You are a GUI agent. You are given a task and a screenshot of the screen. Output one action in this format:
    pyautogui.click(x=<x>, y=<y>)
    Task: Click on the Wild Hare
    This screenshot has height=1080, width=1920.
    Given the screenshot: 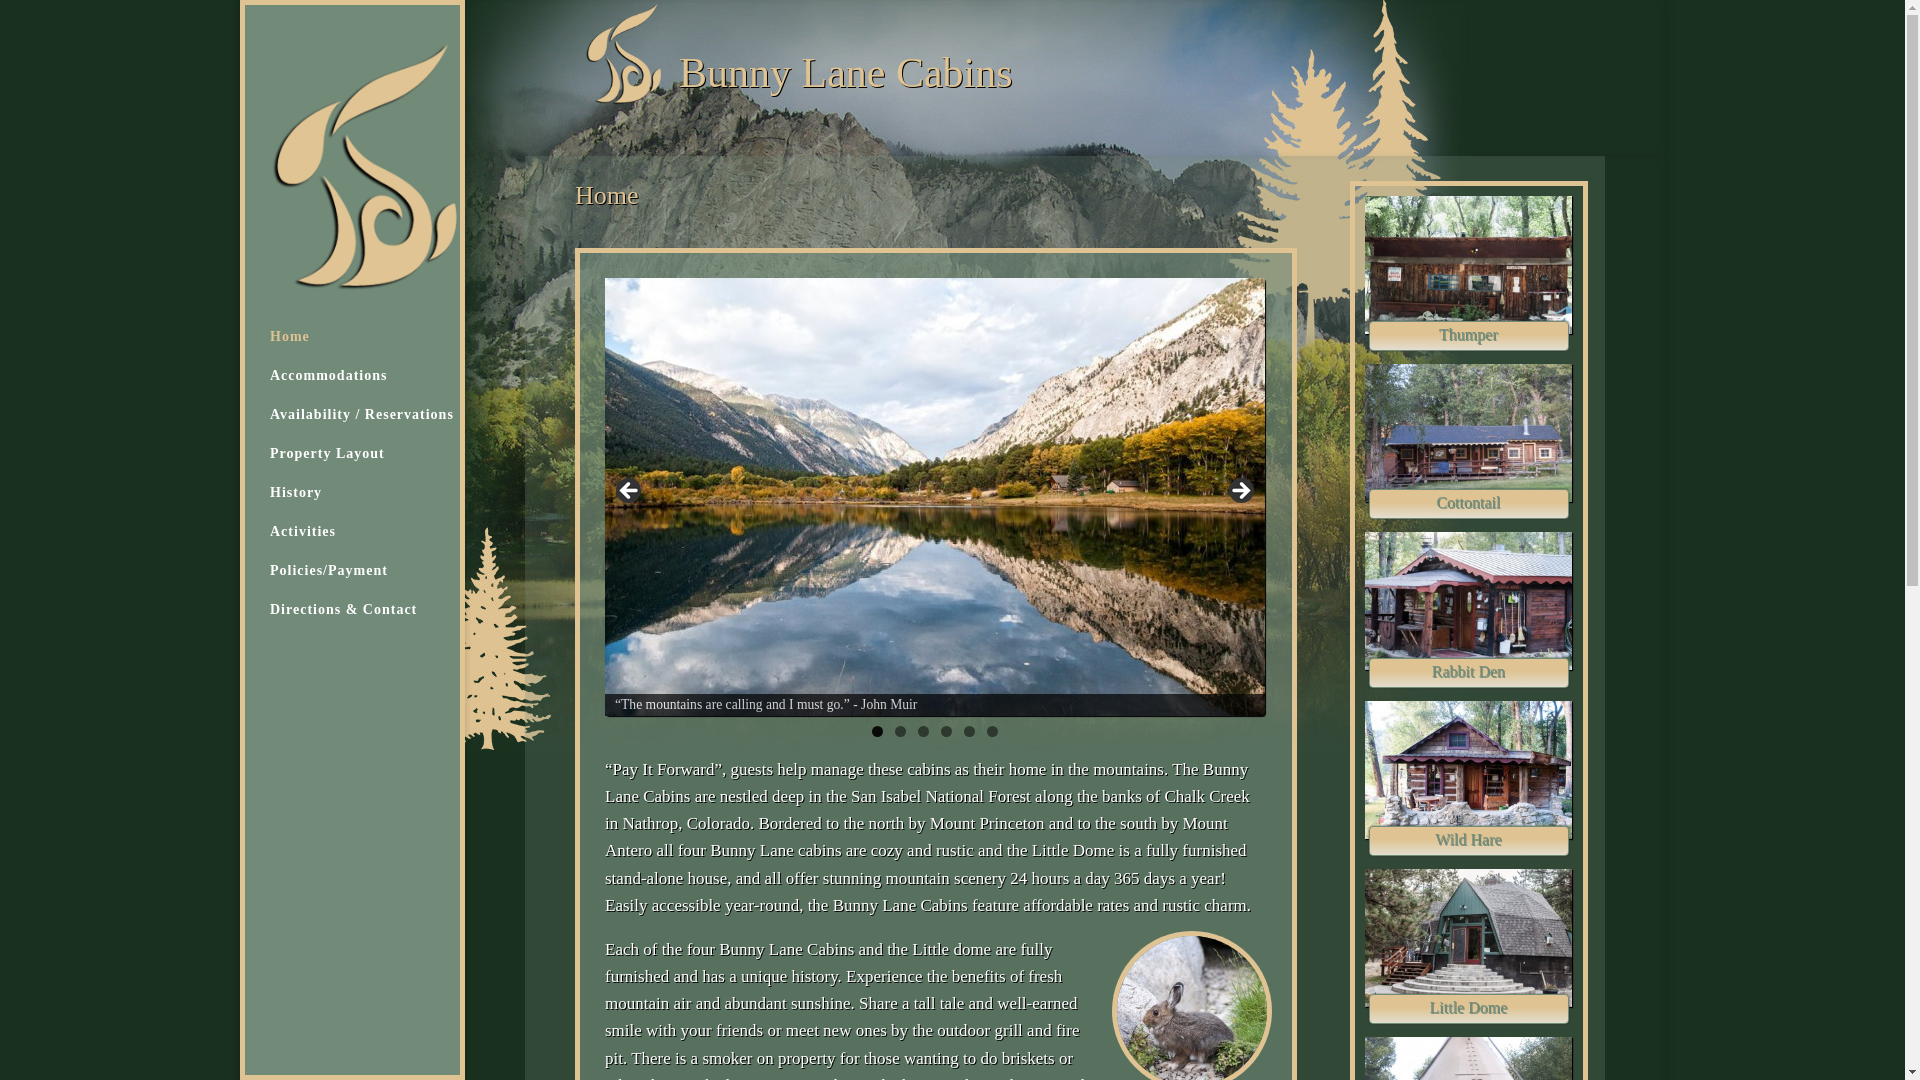 What is the action you would take?
    pyautogui.click(x=1468, y=841)
    